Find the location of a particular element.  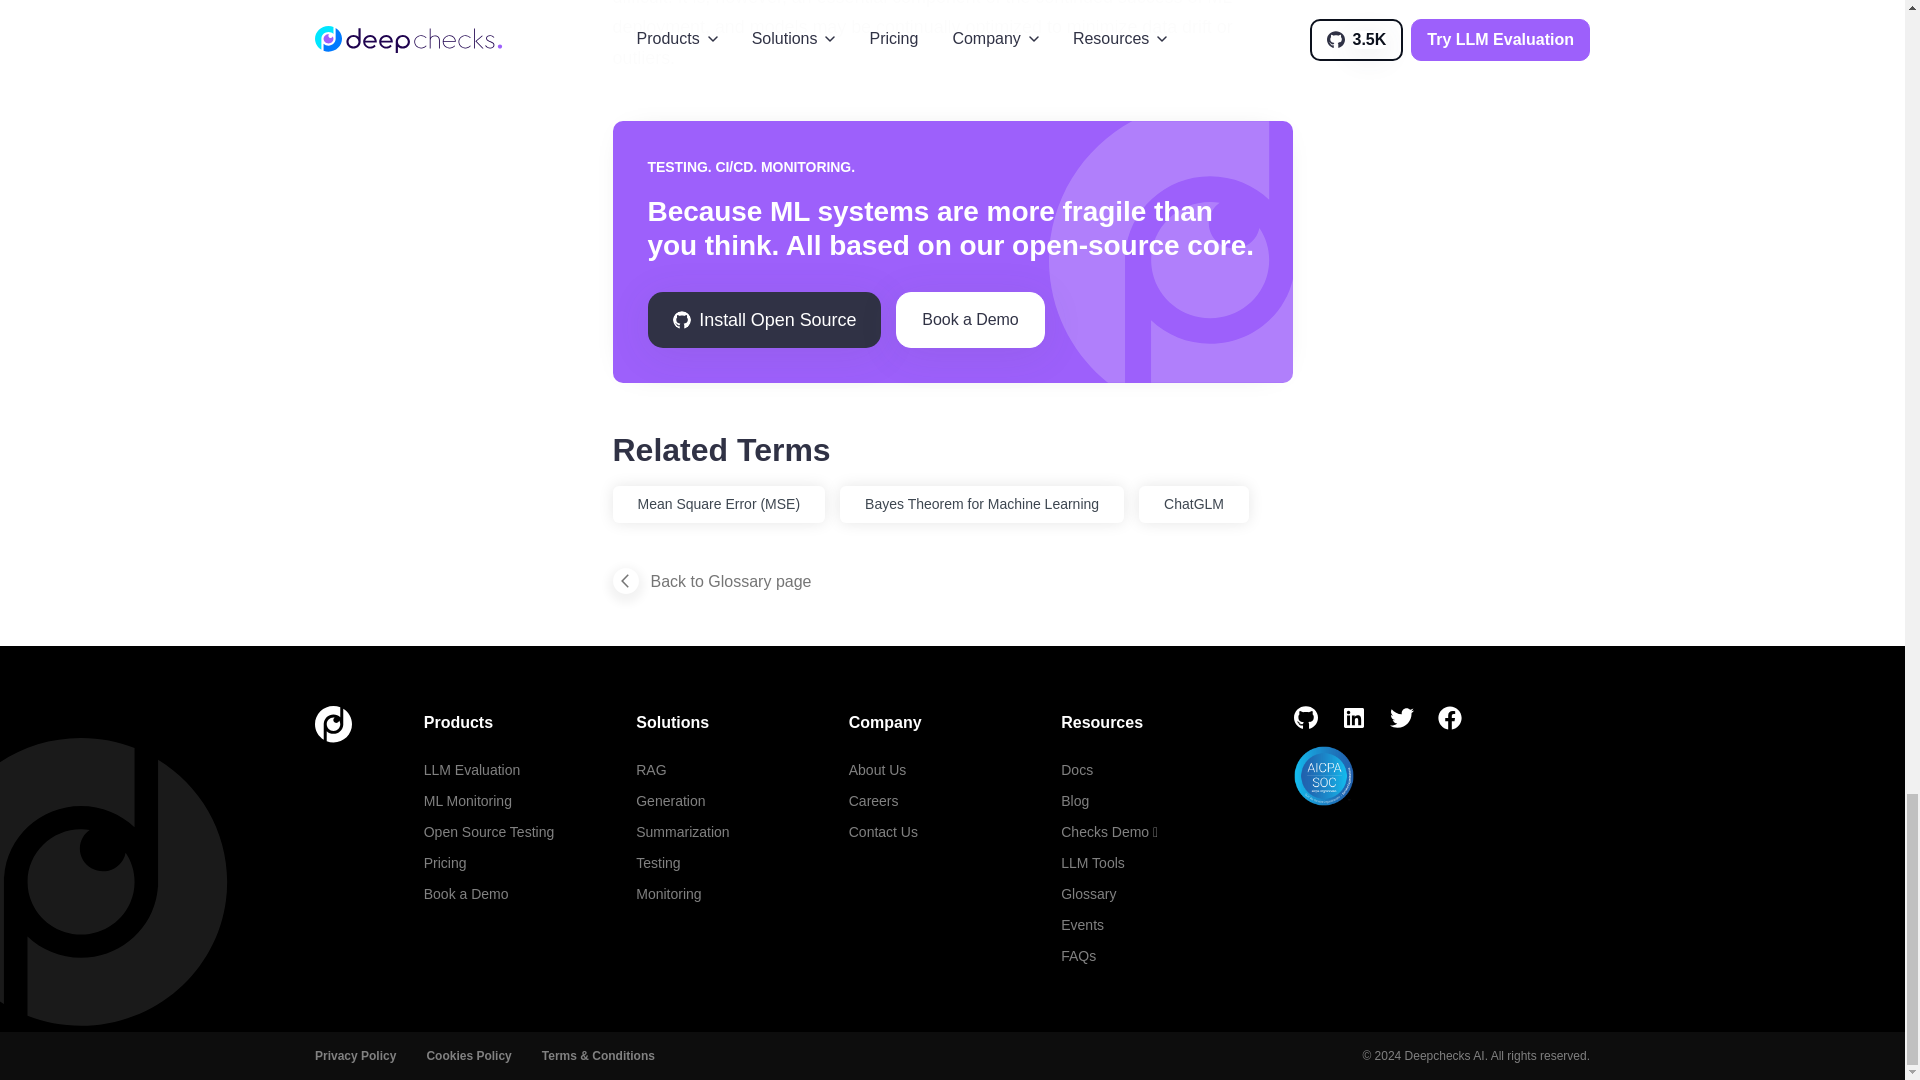

ChatGLM is located at coordinates (1194, 504).